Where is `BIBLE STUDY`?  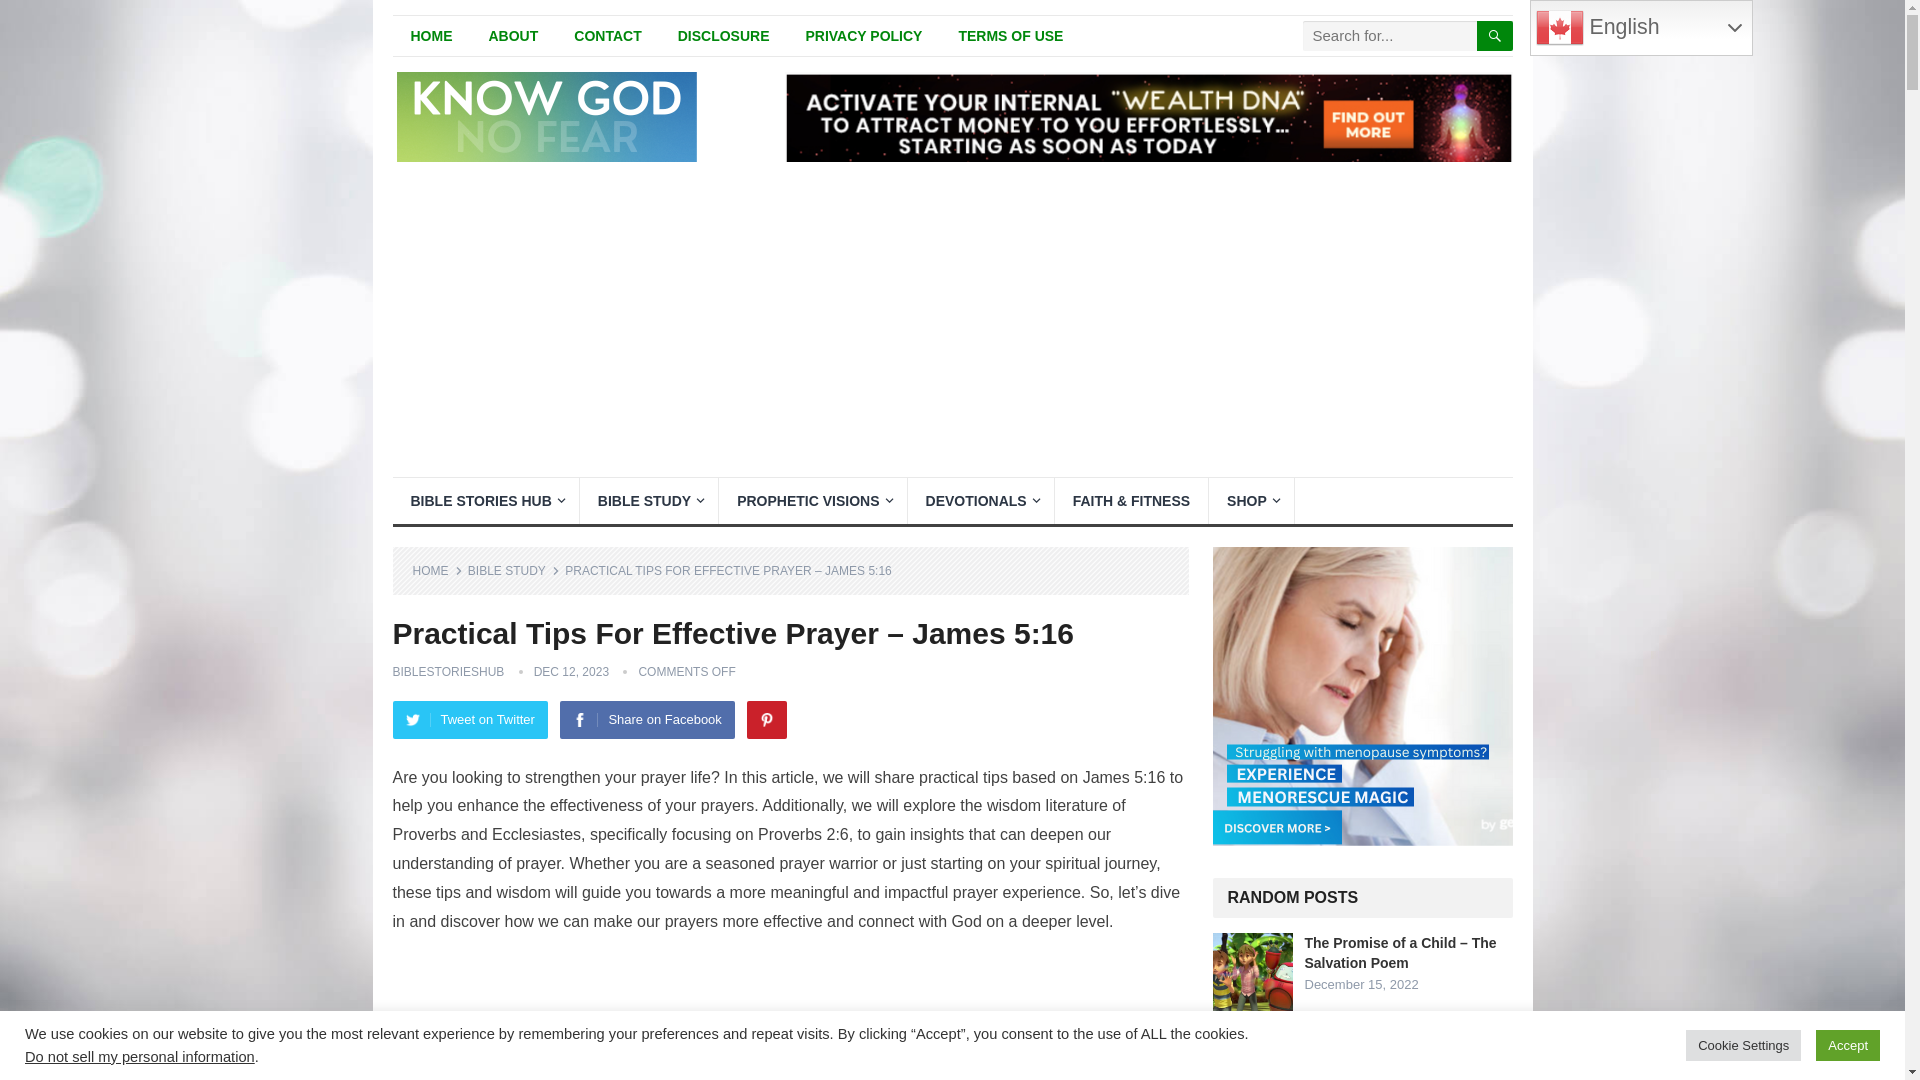 BIBLE STUDY is located at coordinates (514, 570).